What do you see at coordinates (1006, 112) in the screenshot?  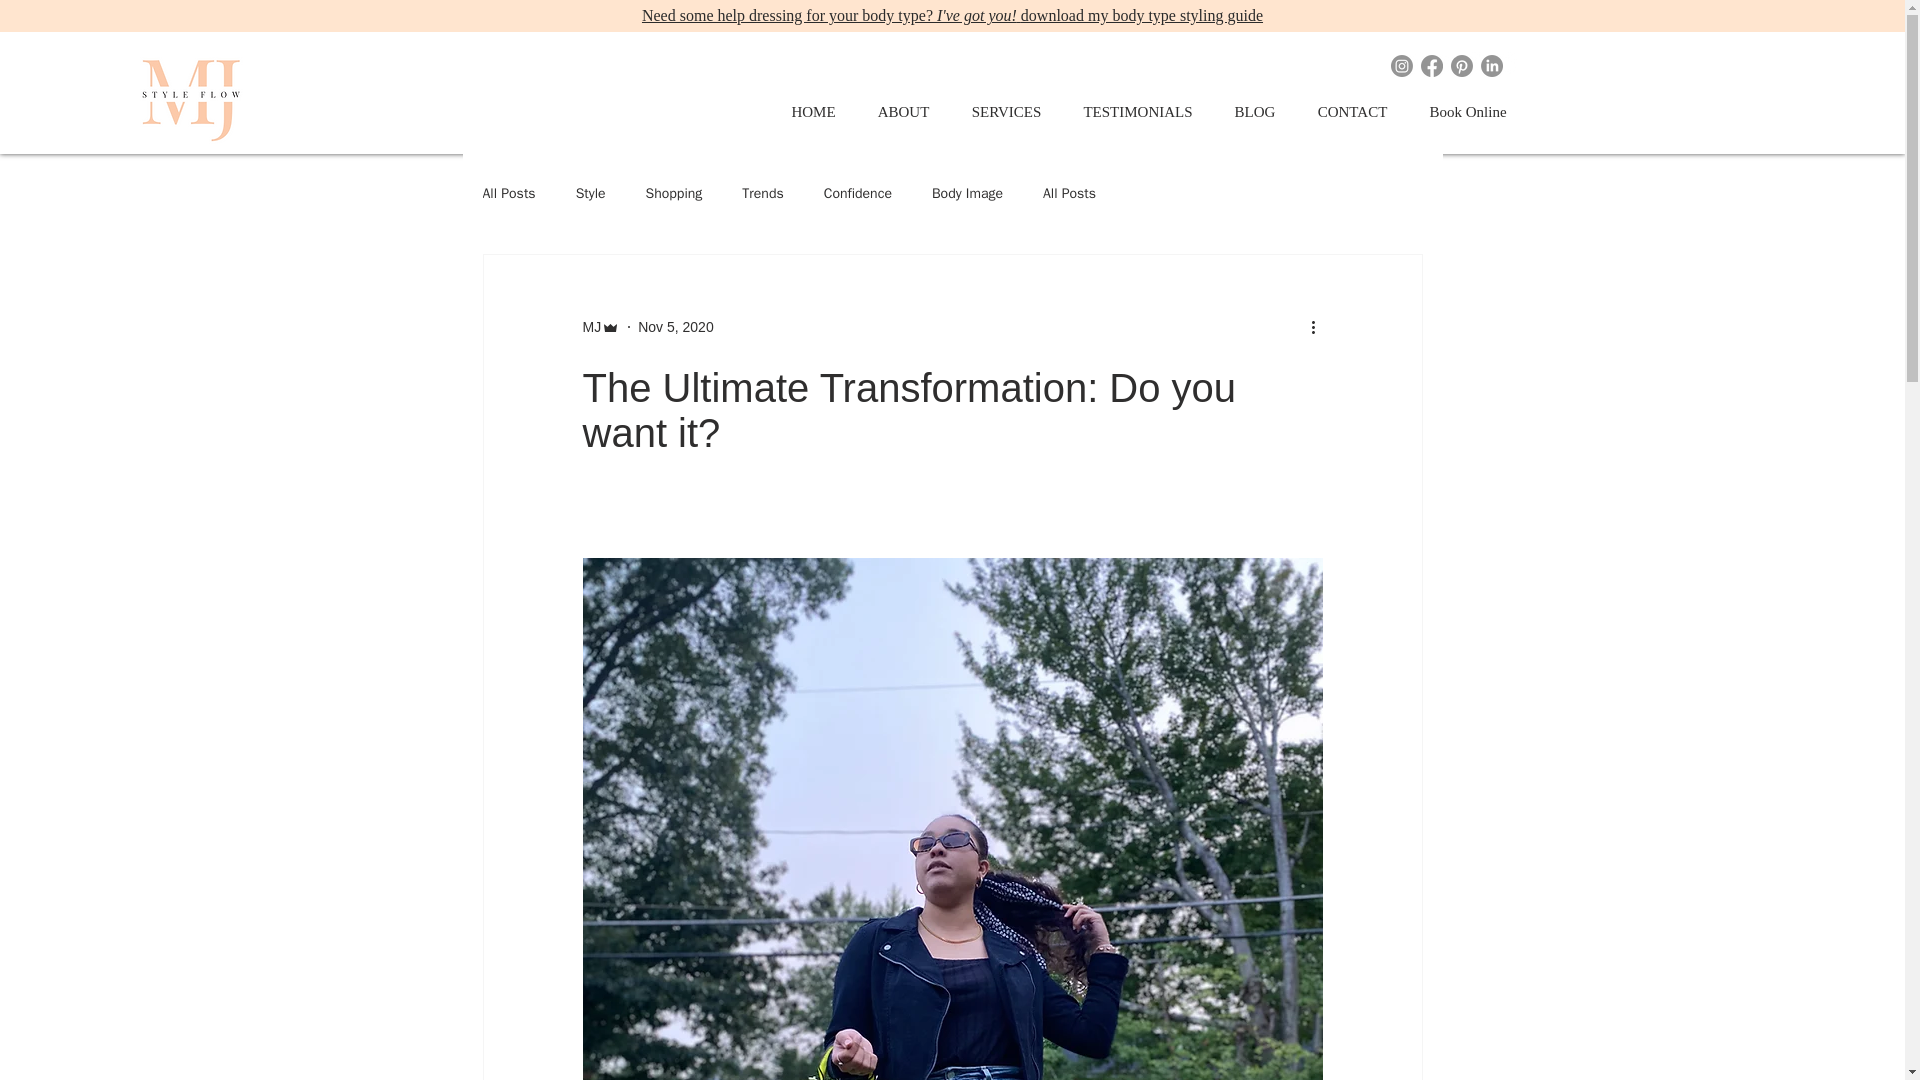 I see `SERVICES` at bounding box center [1006, 112].